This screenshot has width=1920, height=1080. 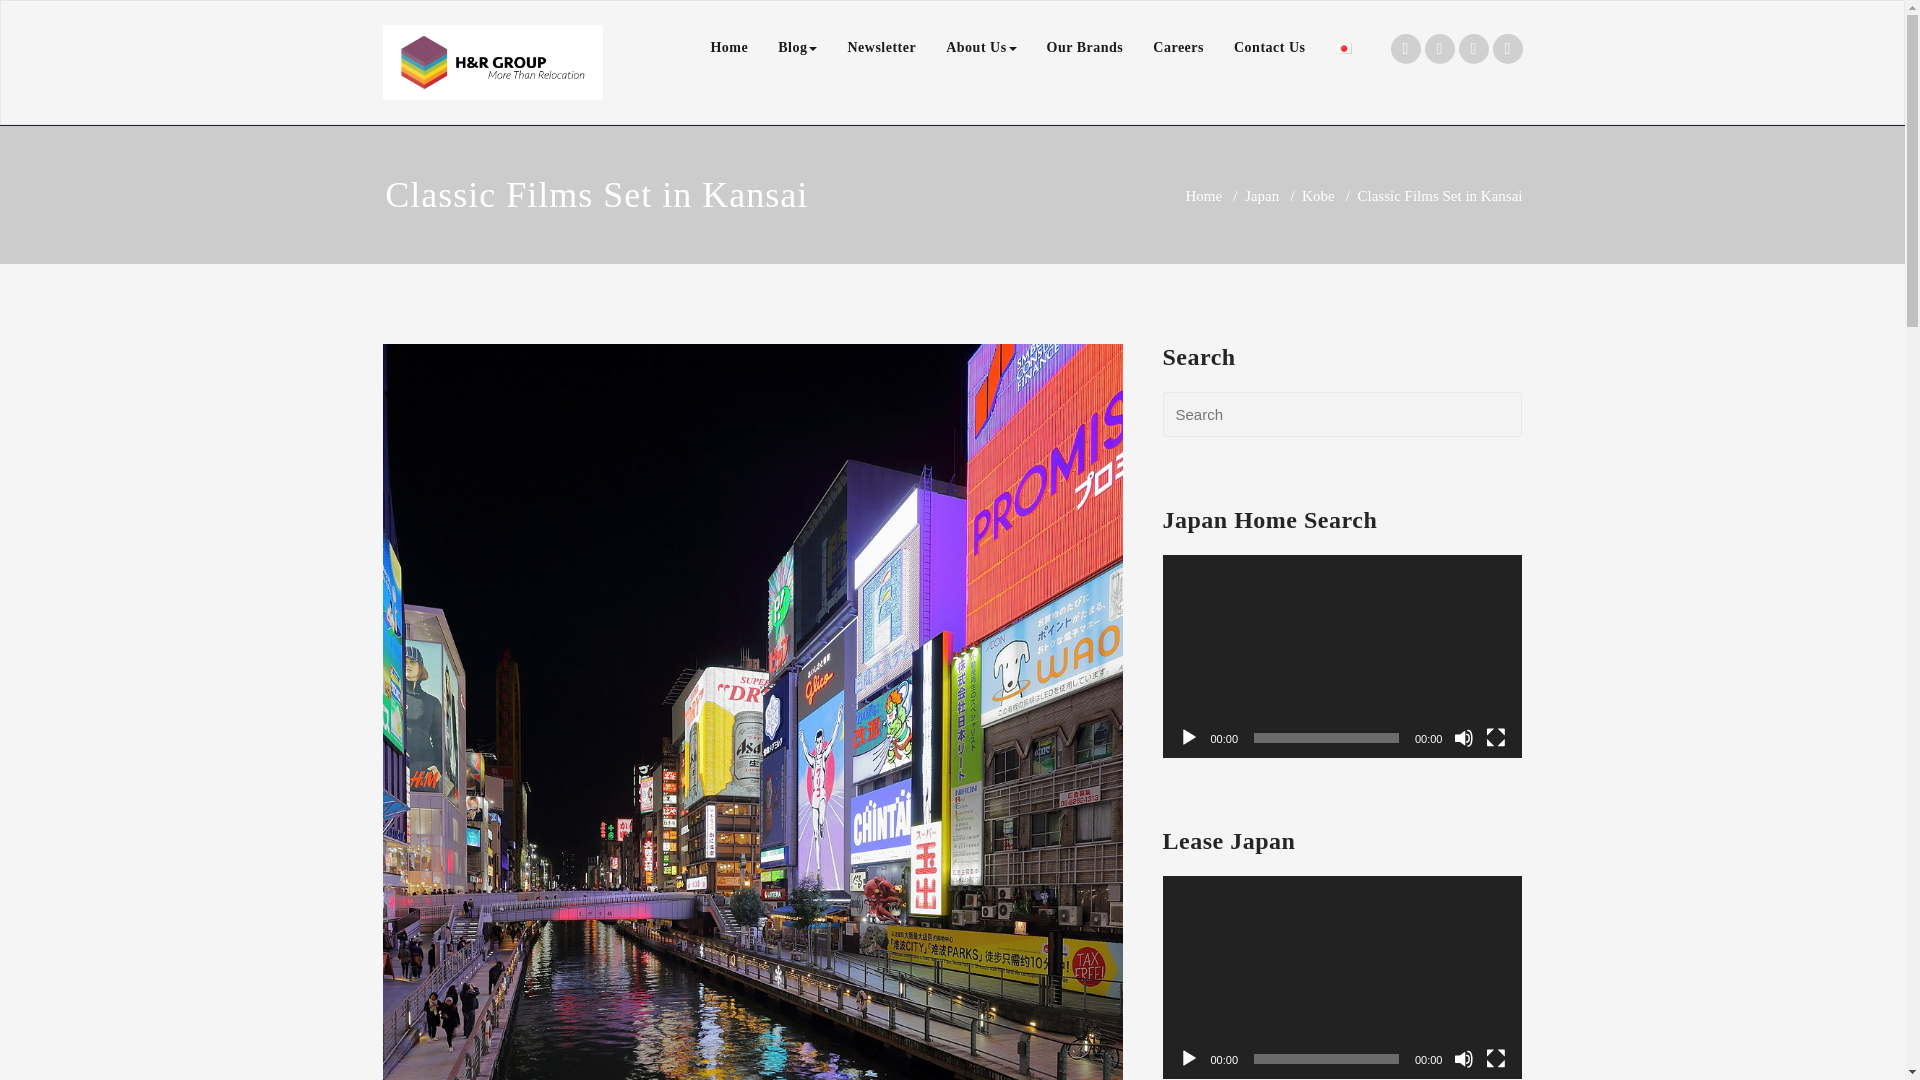 What do you see at coordinates (1188, 738) in the screenshot?
I see `Play` at bounding box center [1188, 738].